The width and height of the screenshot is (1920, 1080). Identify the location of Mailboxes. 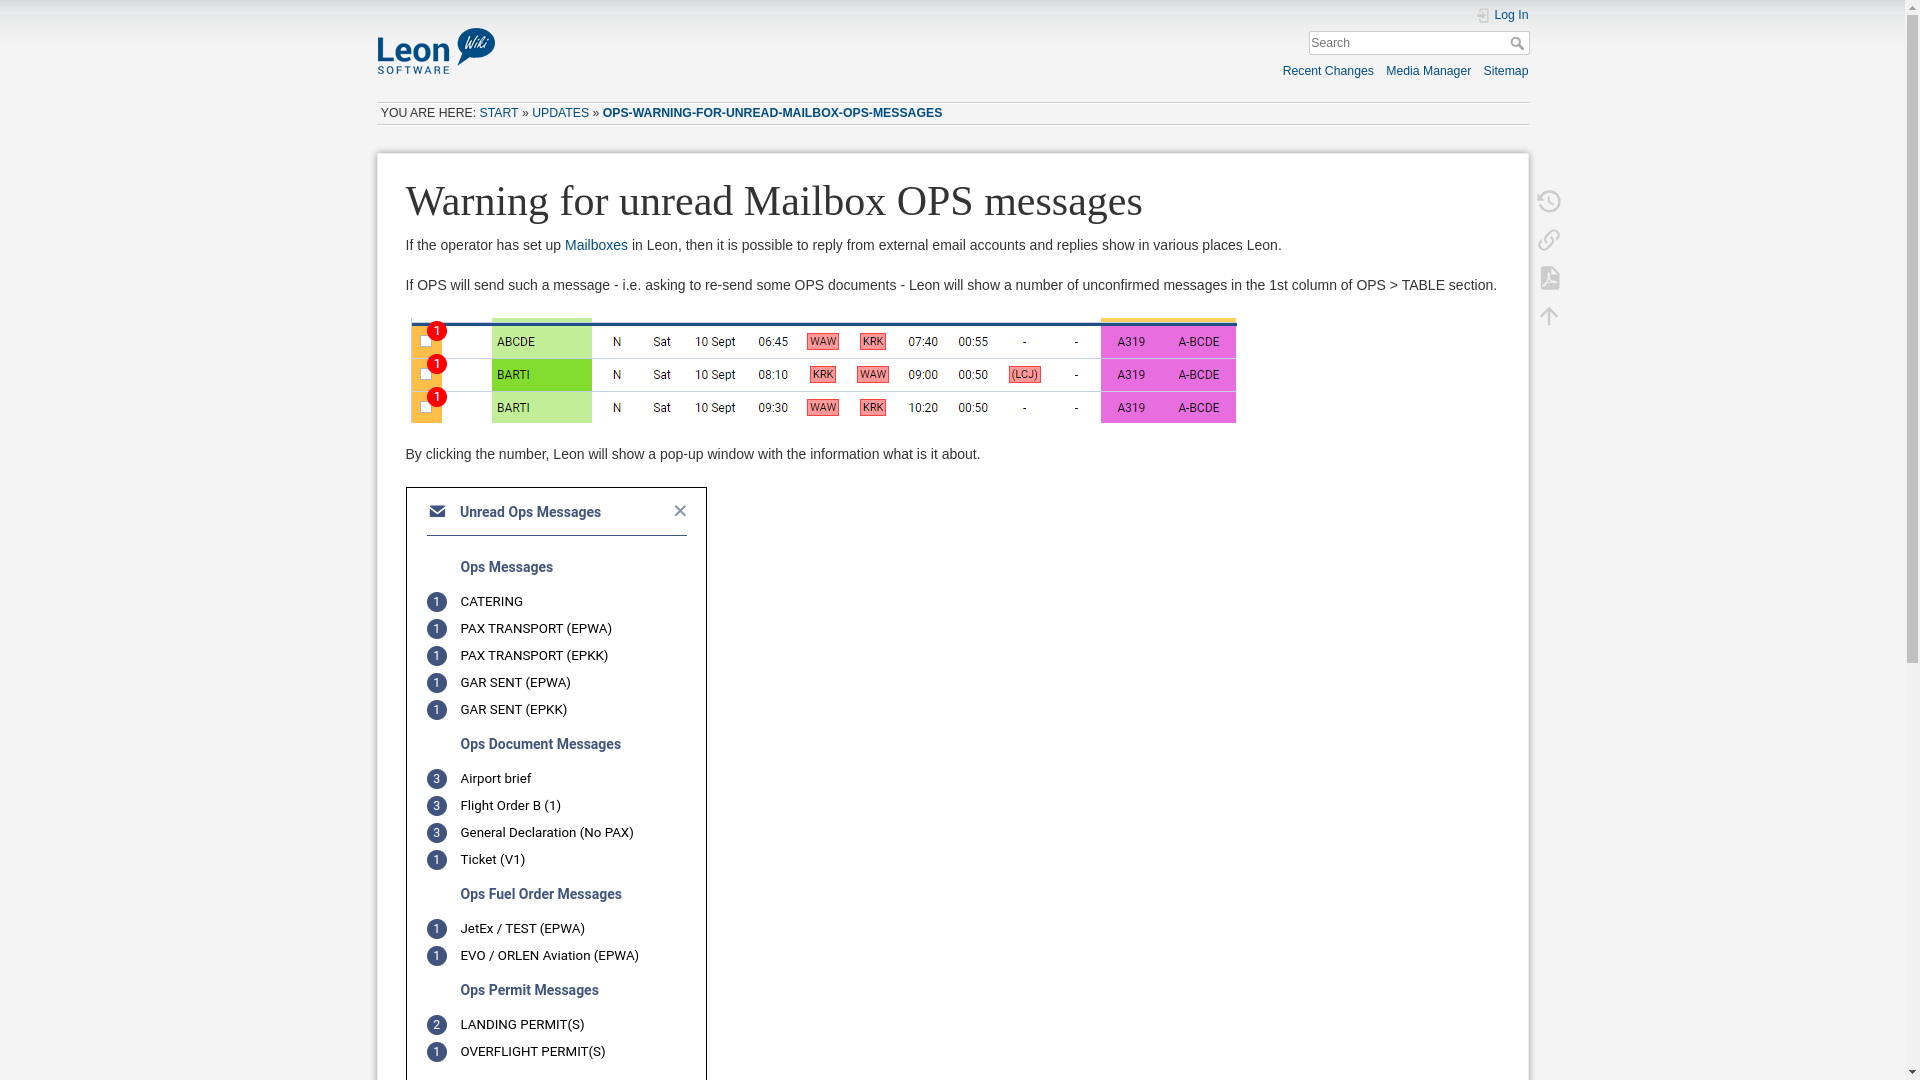
(596, 244).